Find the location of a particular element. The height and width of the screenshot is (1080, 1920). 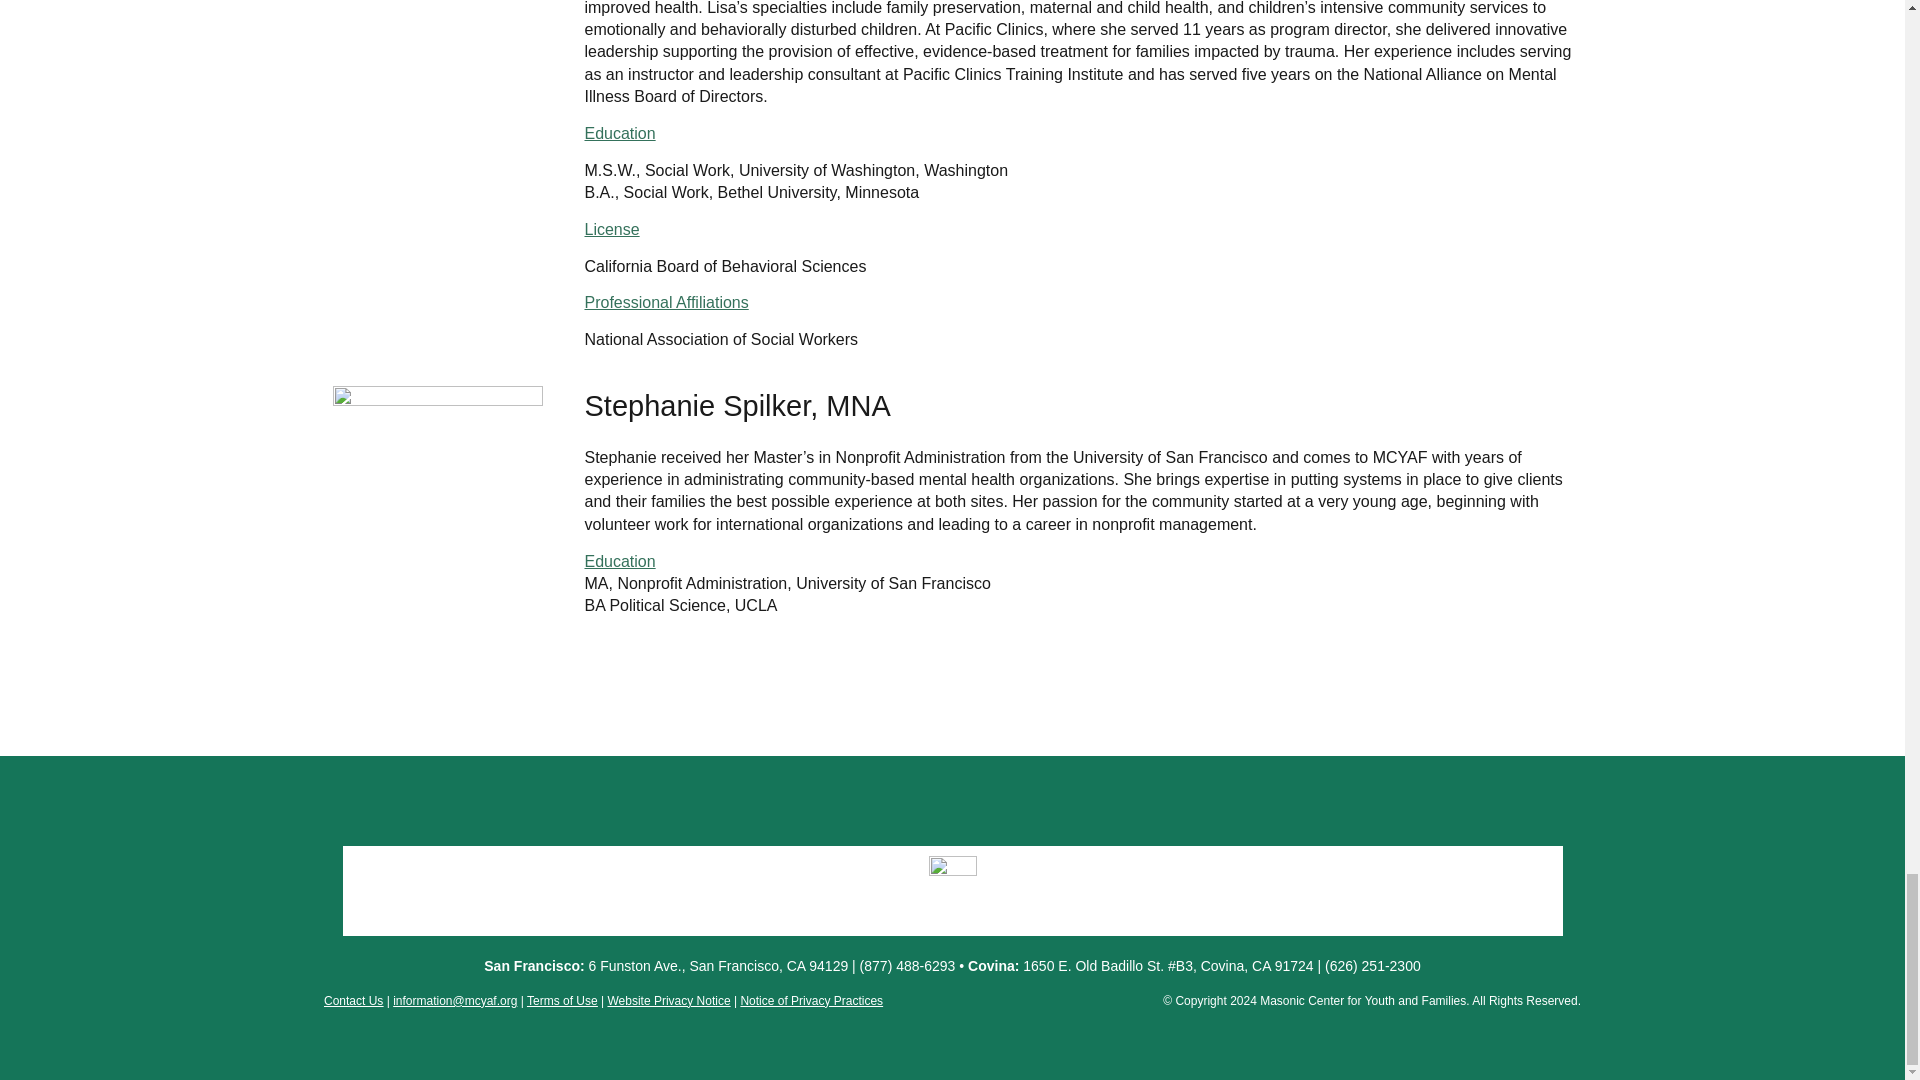

Notice of Privacy Practices is located at coordinates (811, 1000).